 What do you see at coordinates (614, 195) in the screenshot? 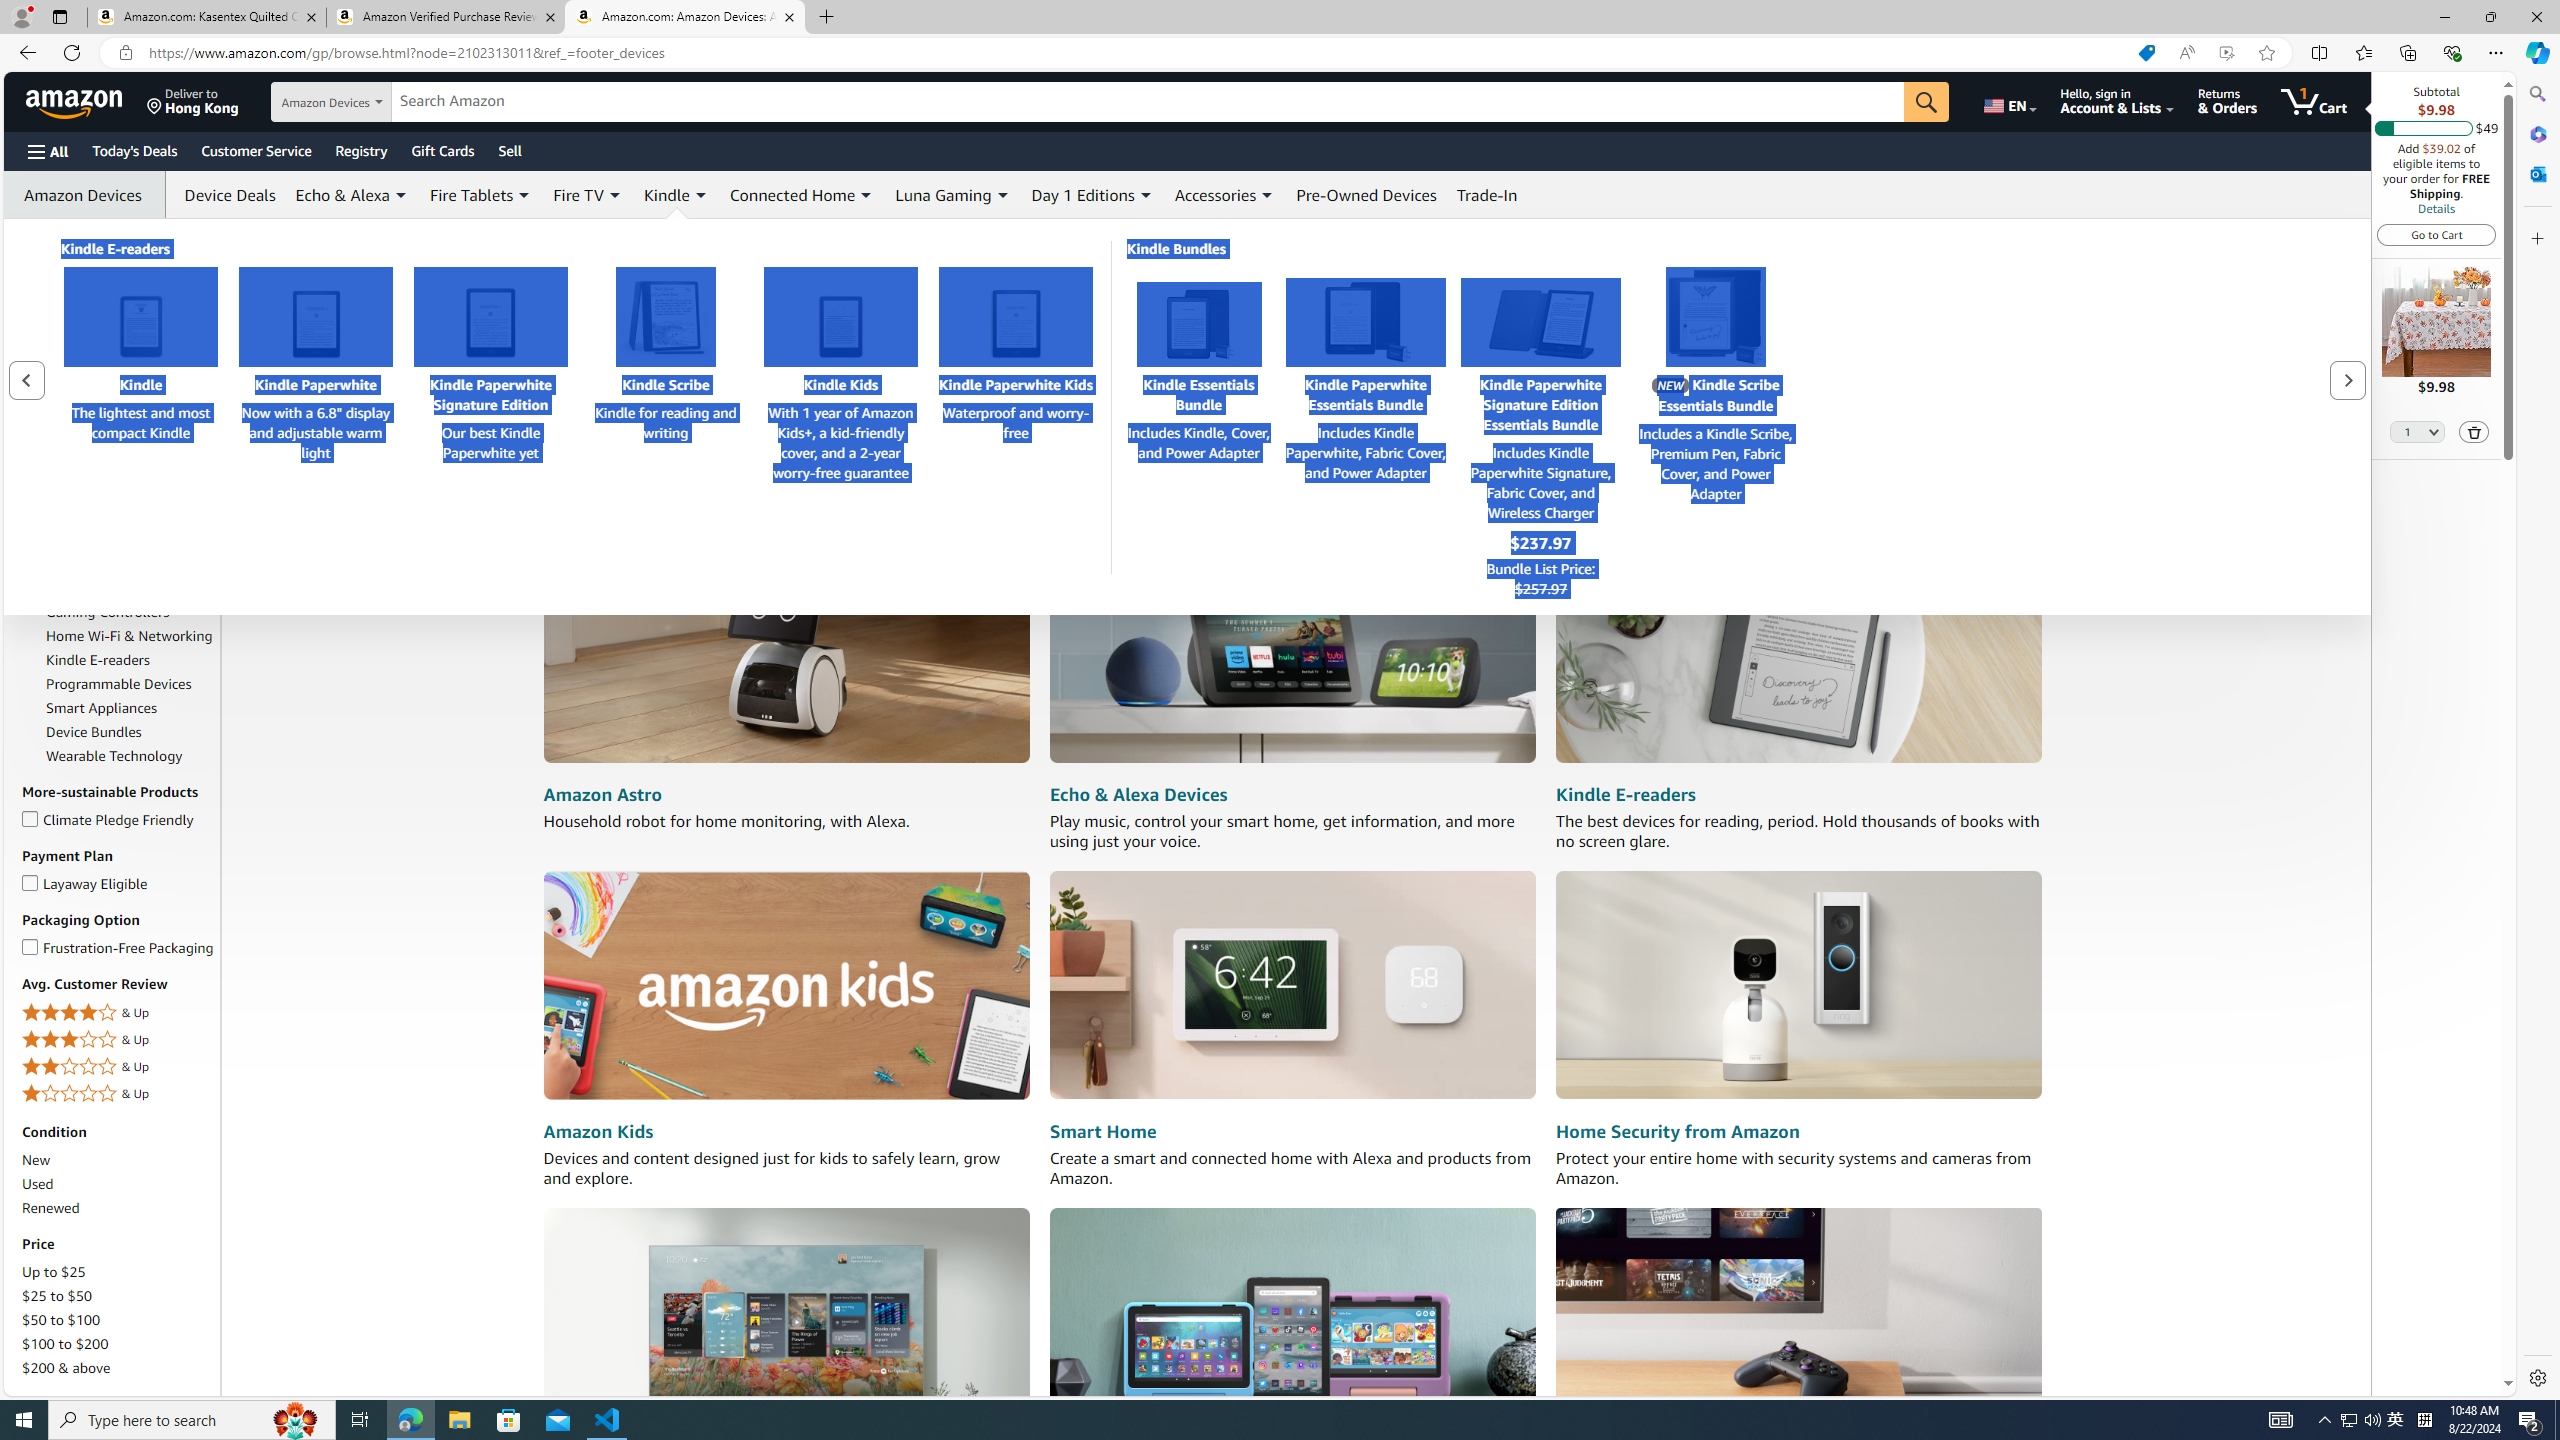
I see `Expand Fire TV` at bounding box center [614, 195].